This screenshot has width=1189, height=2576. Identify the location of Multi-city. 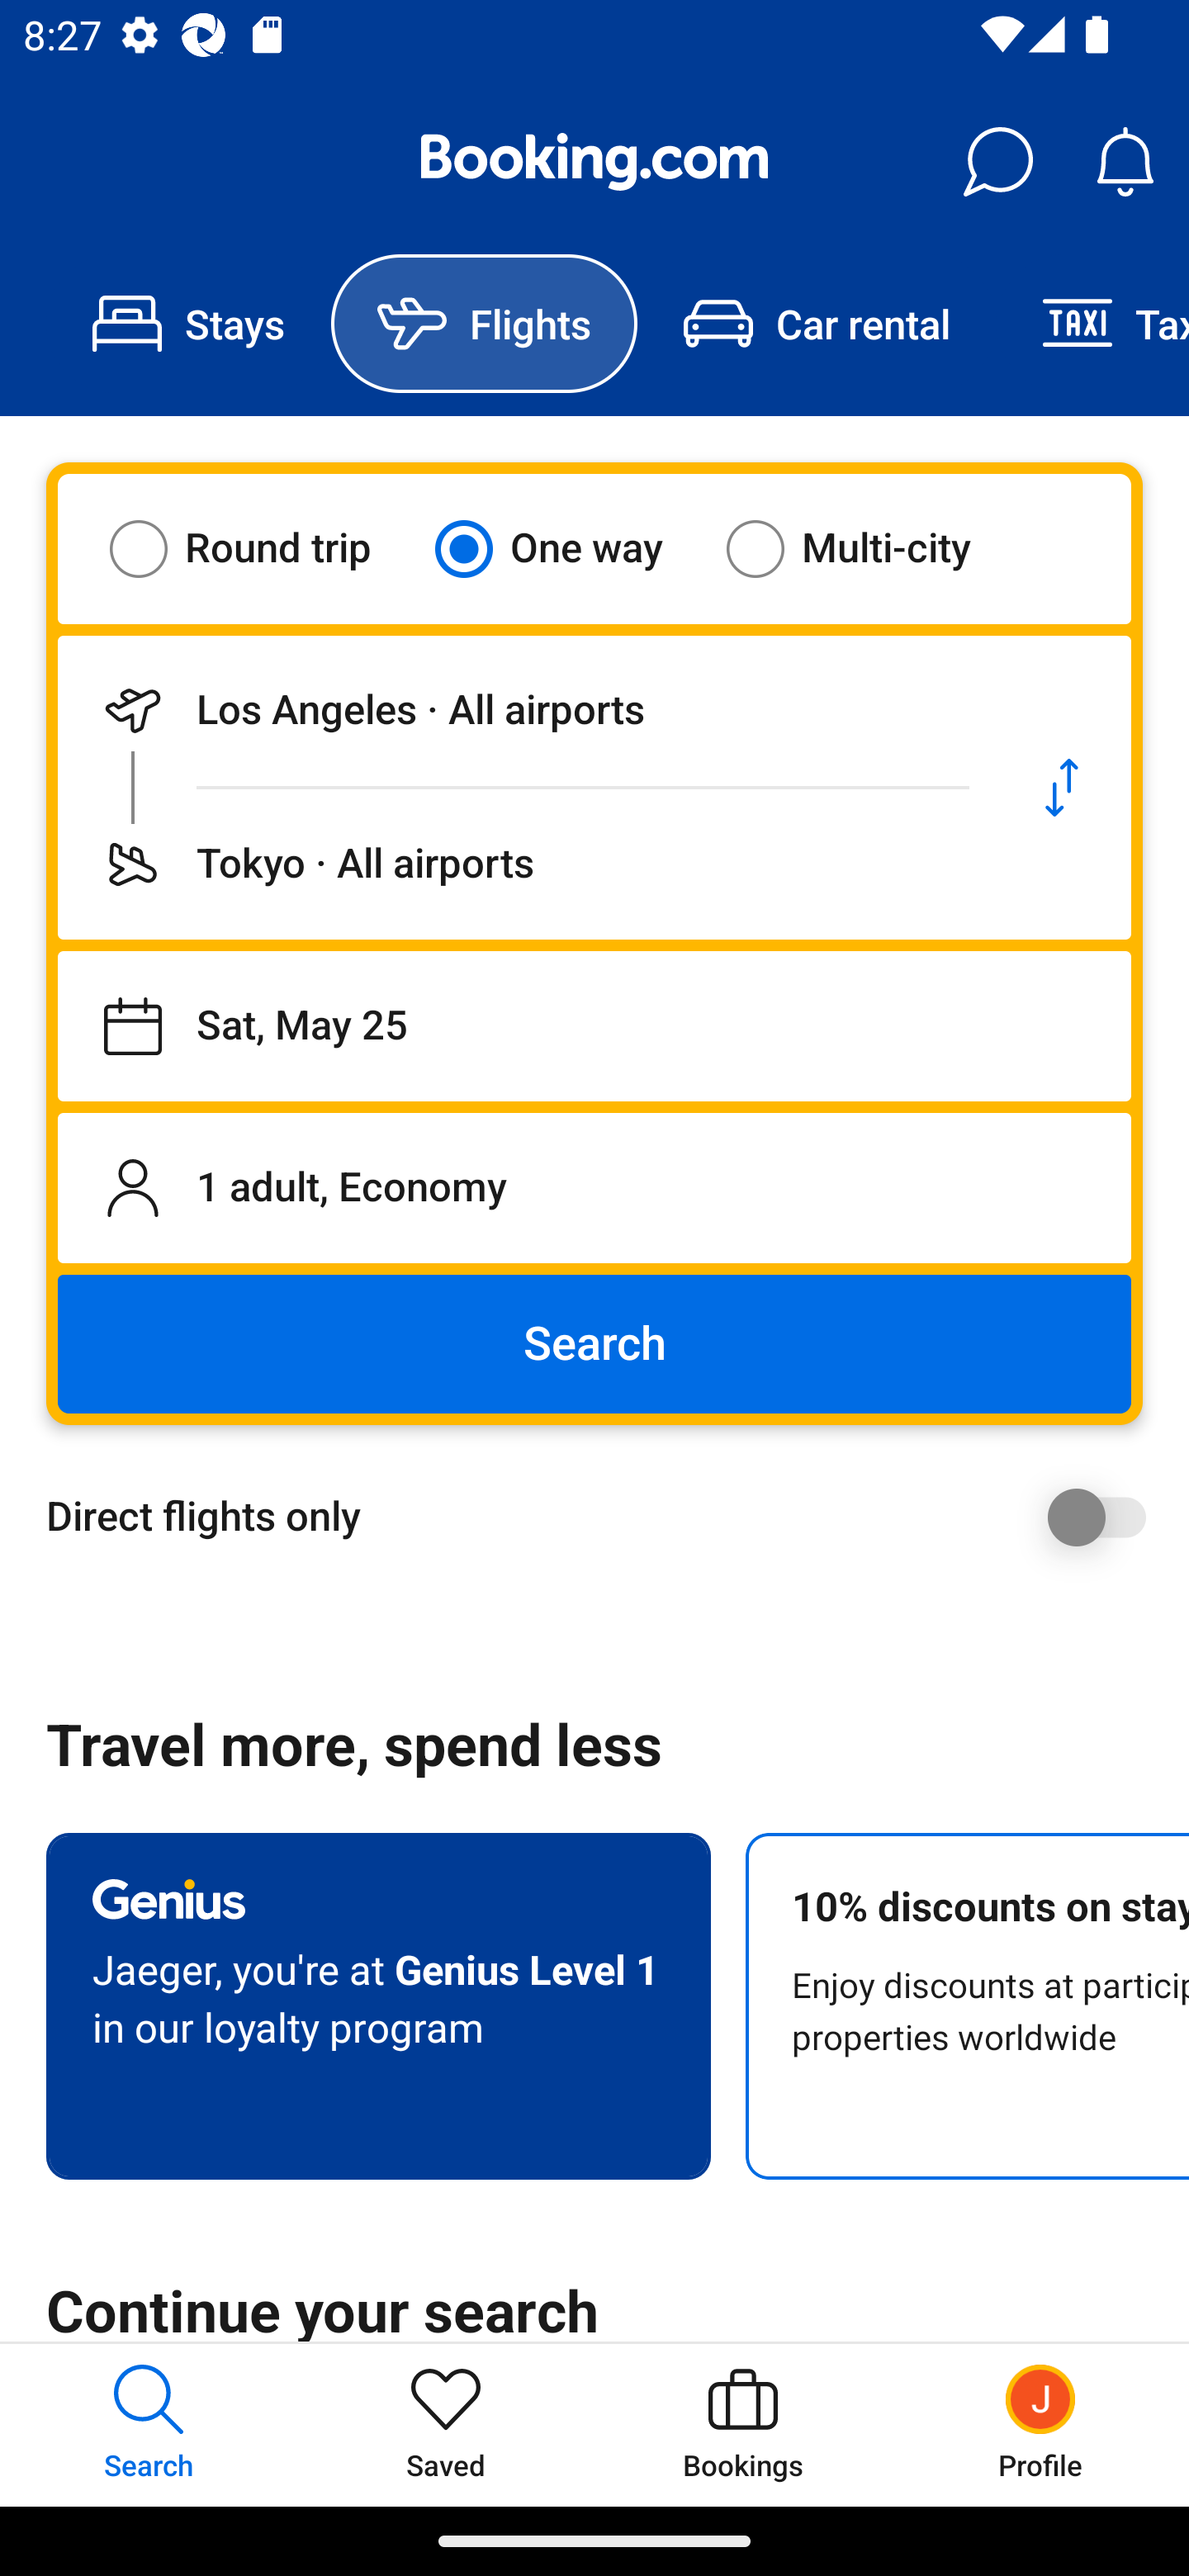
(869, 548).